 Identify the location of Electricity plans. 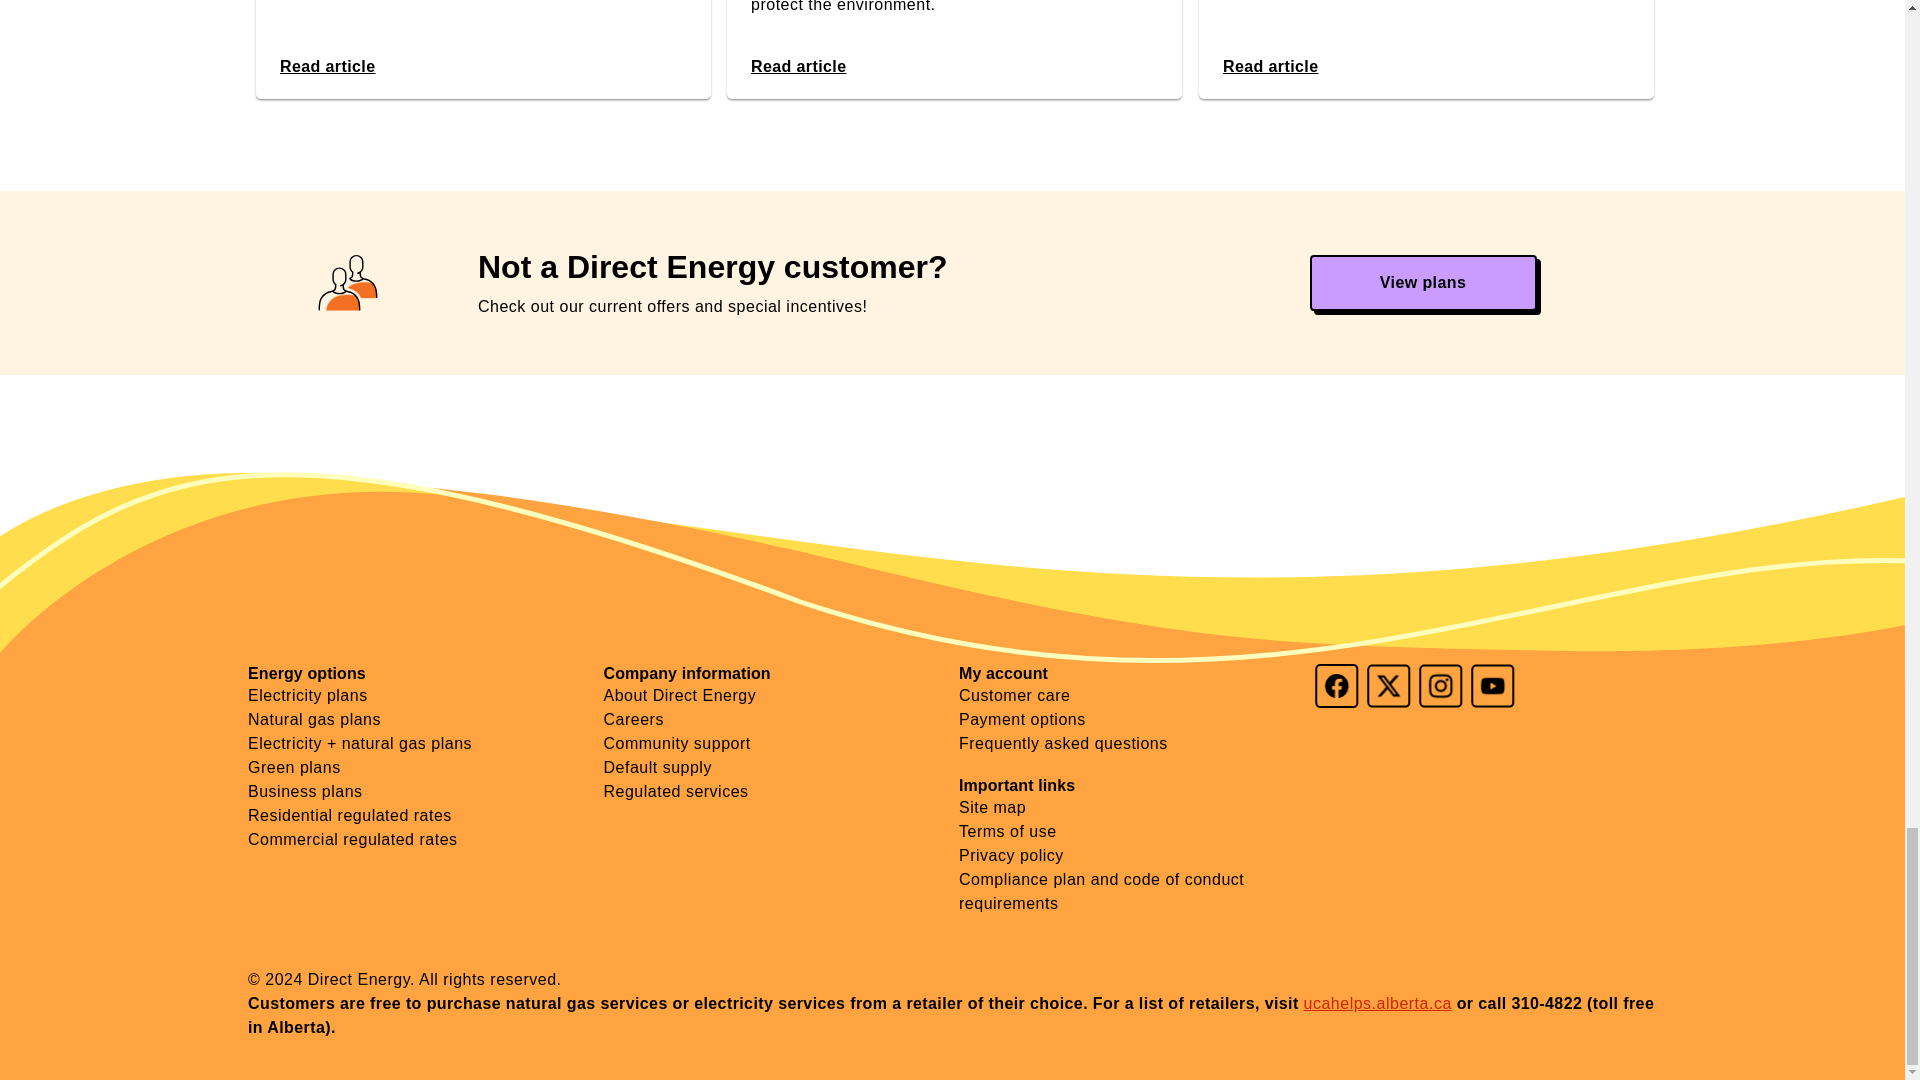
(308, 695).